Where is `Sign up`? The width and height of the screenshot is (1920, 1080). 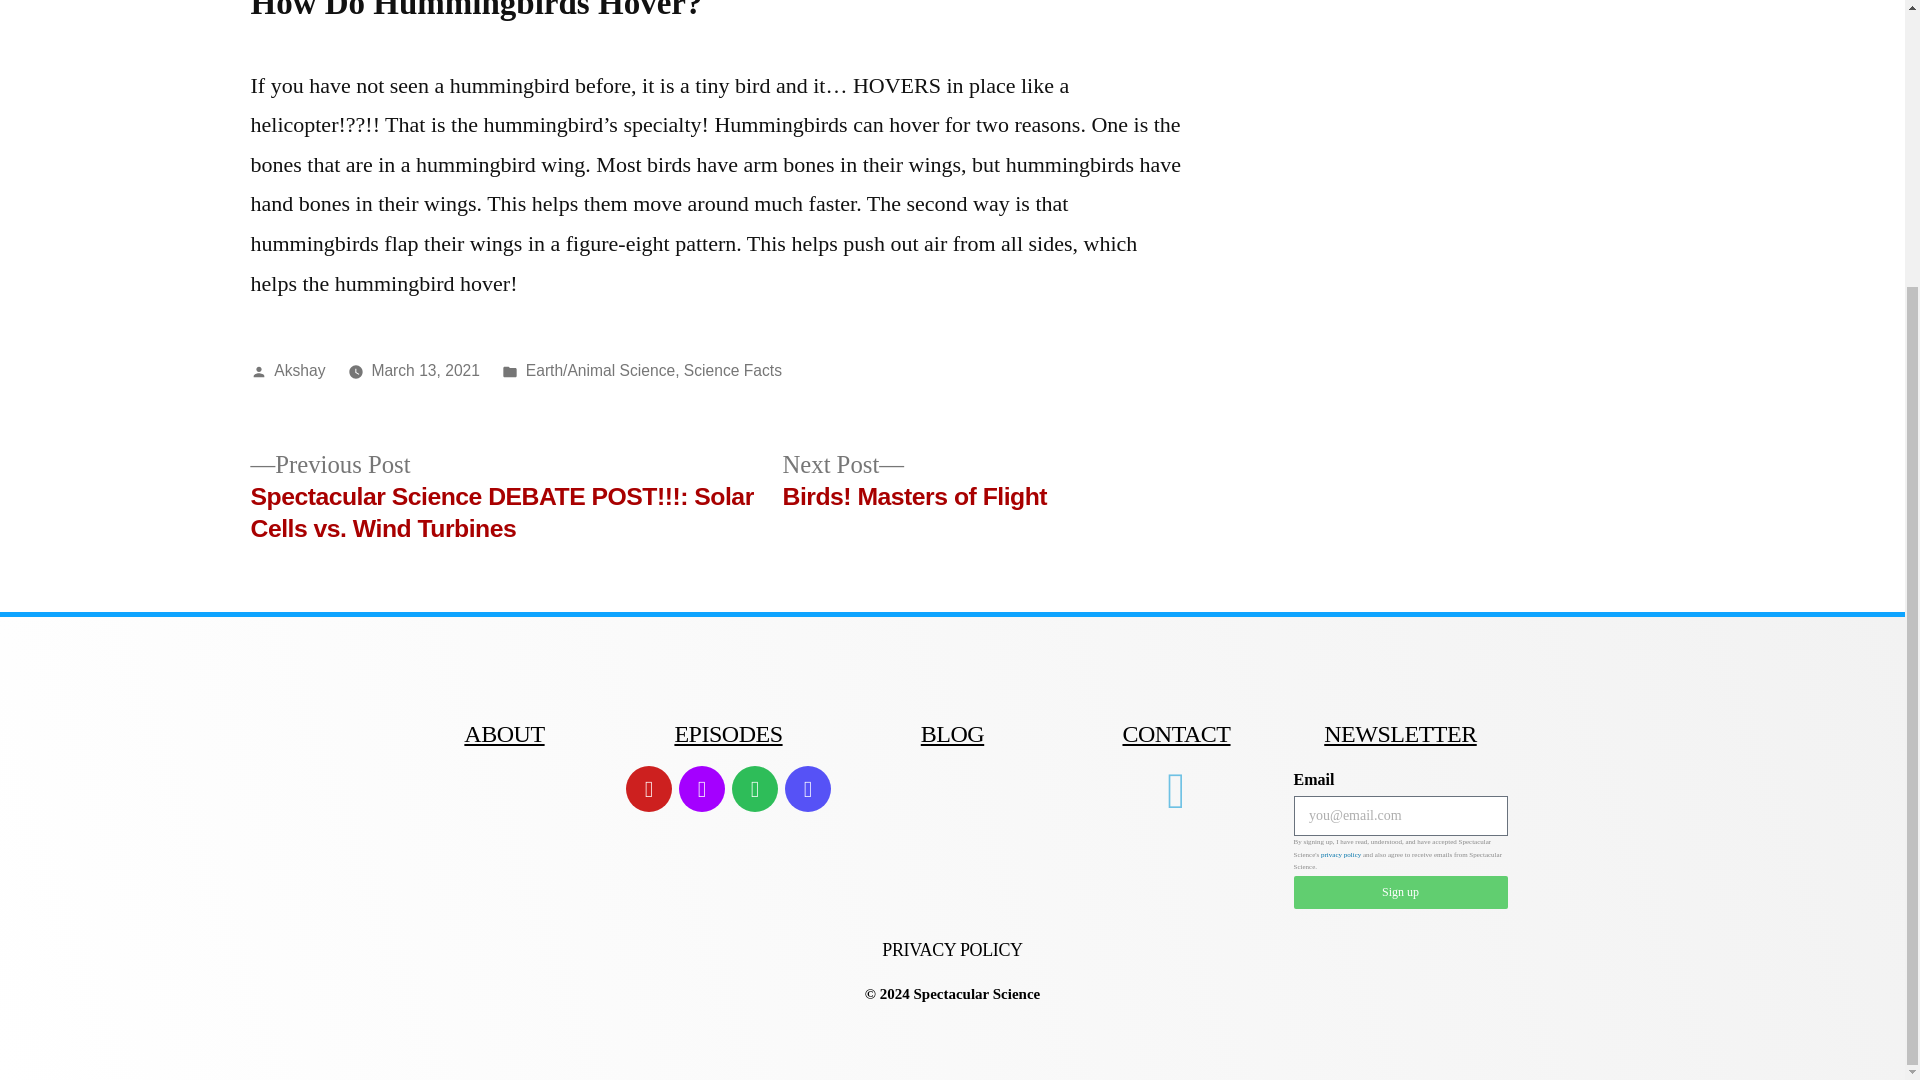 Sign up is located at coordinates (952, 950).